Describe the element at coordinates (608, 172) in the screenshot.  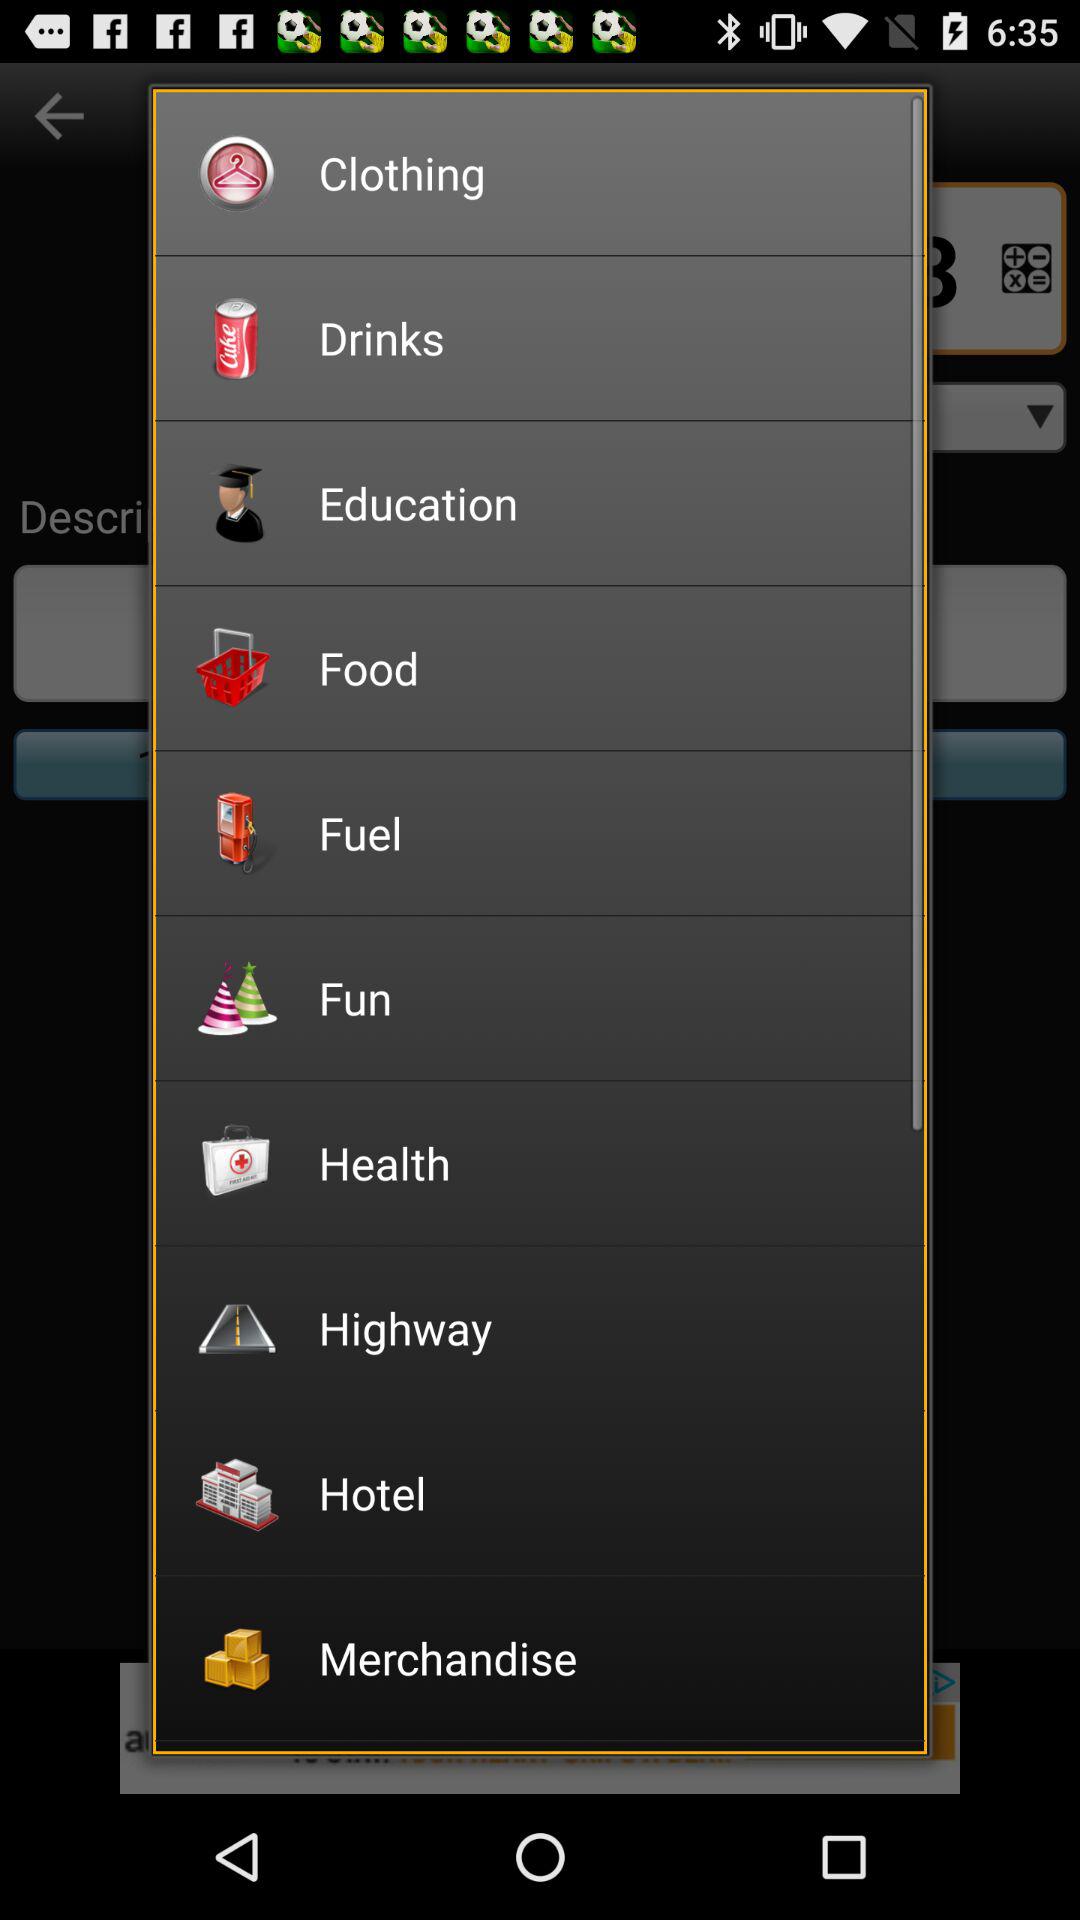
I see `jump to clothing` at that location.